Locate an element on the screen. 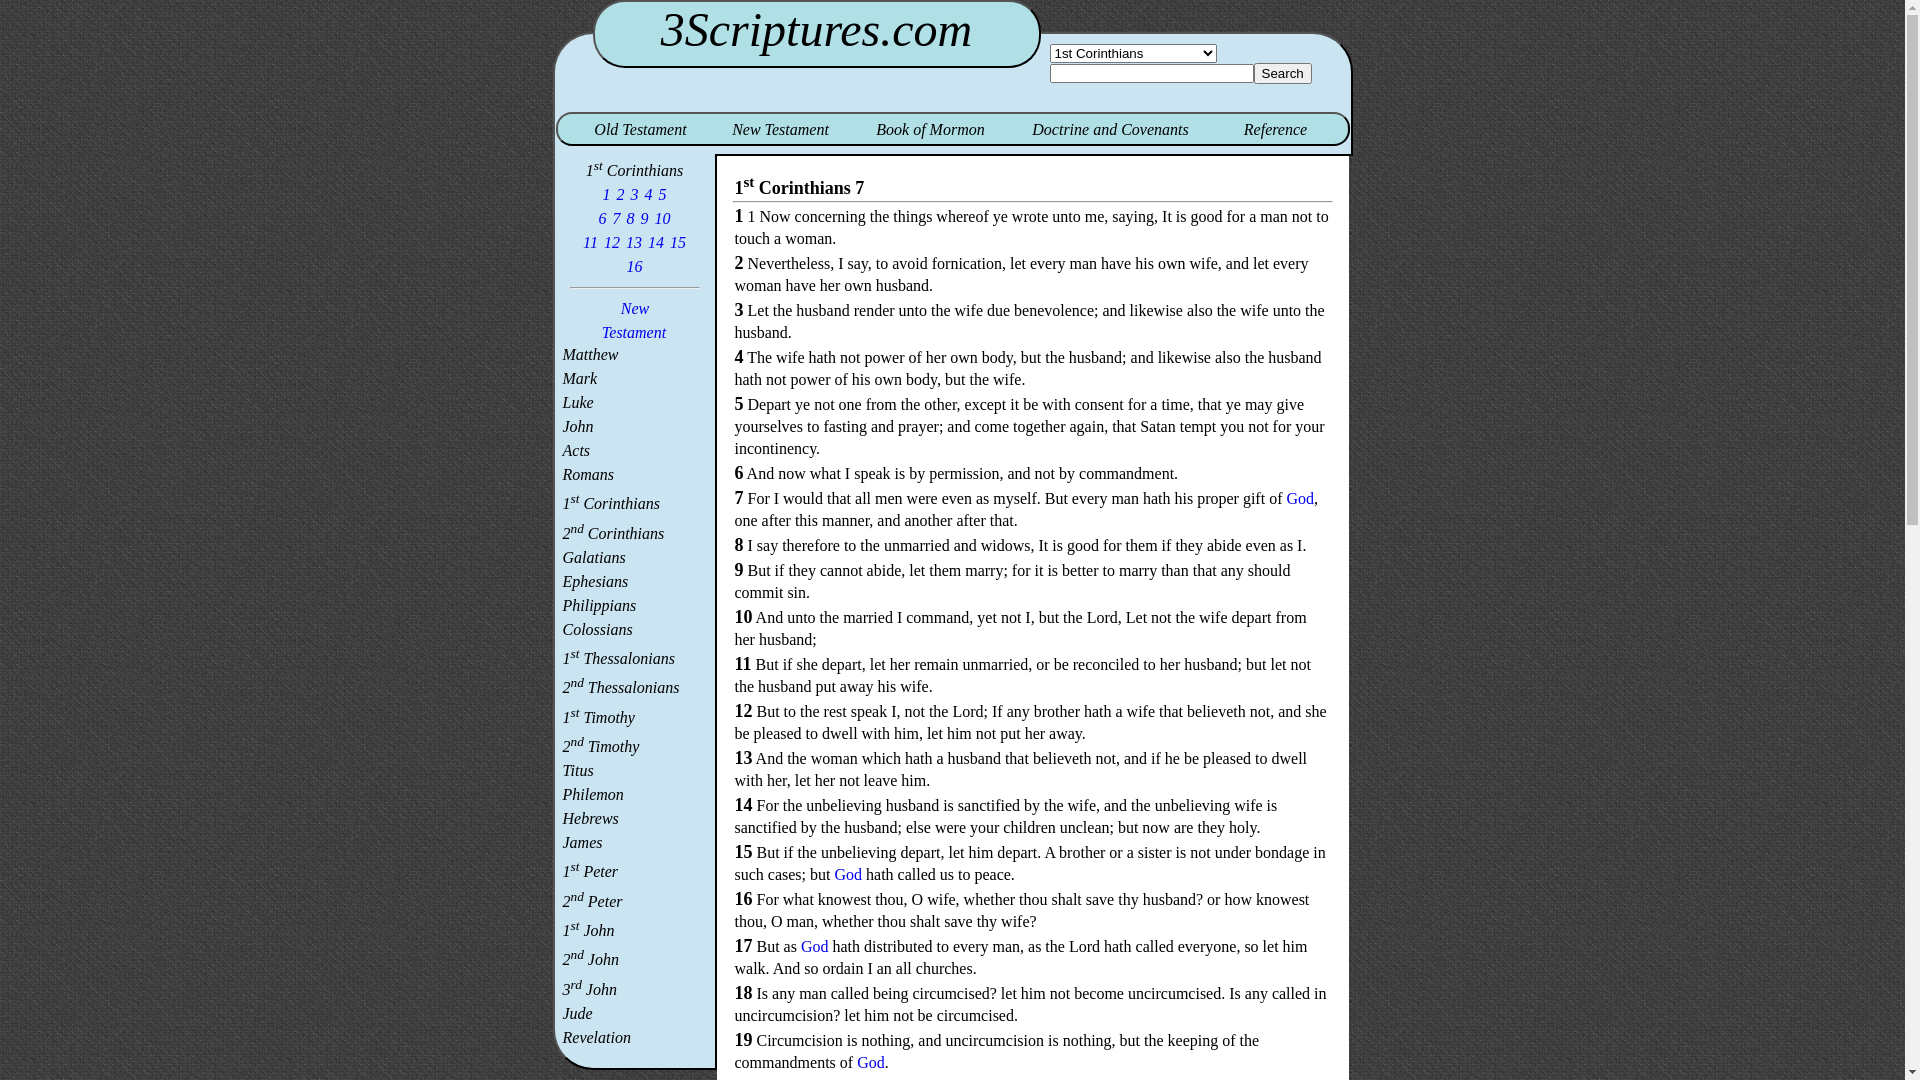  New
Testament is located at coordinates (634, 320).